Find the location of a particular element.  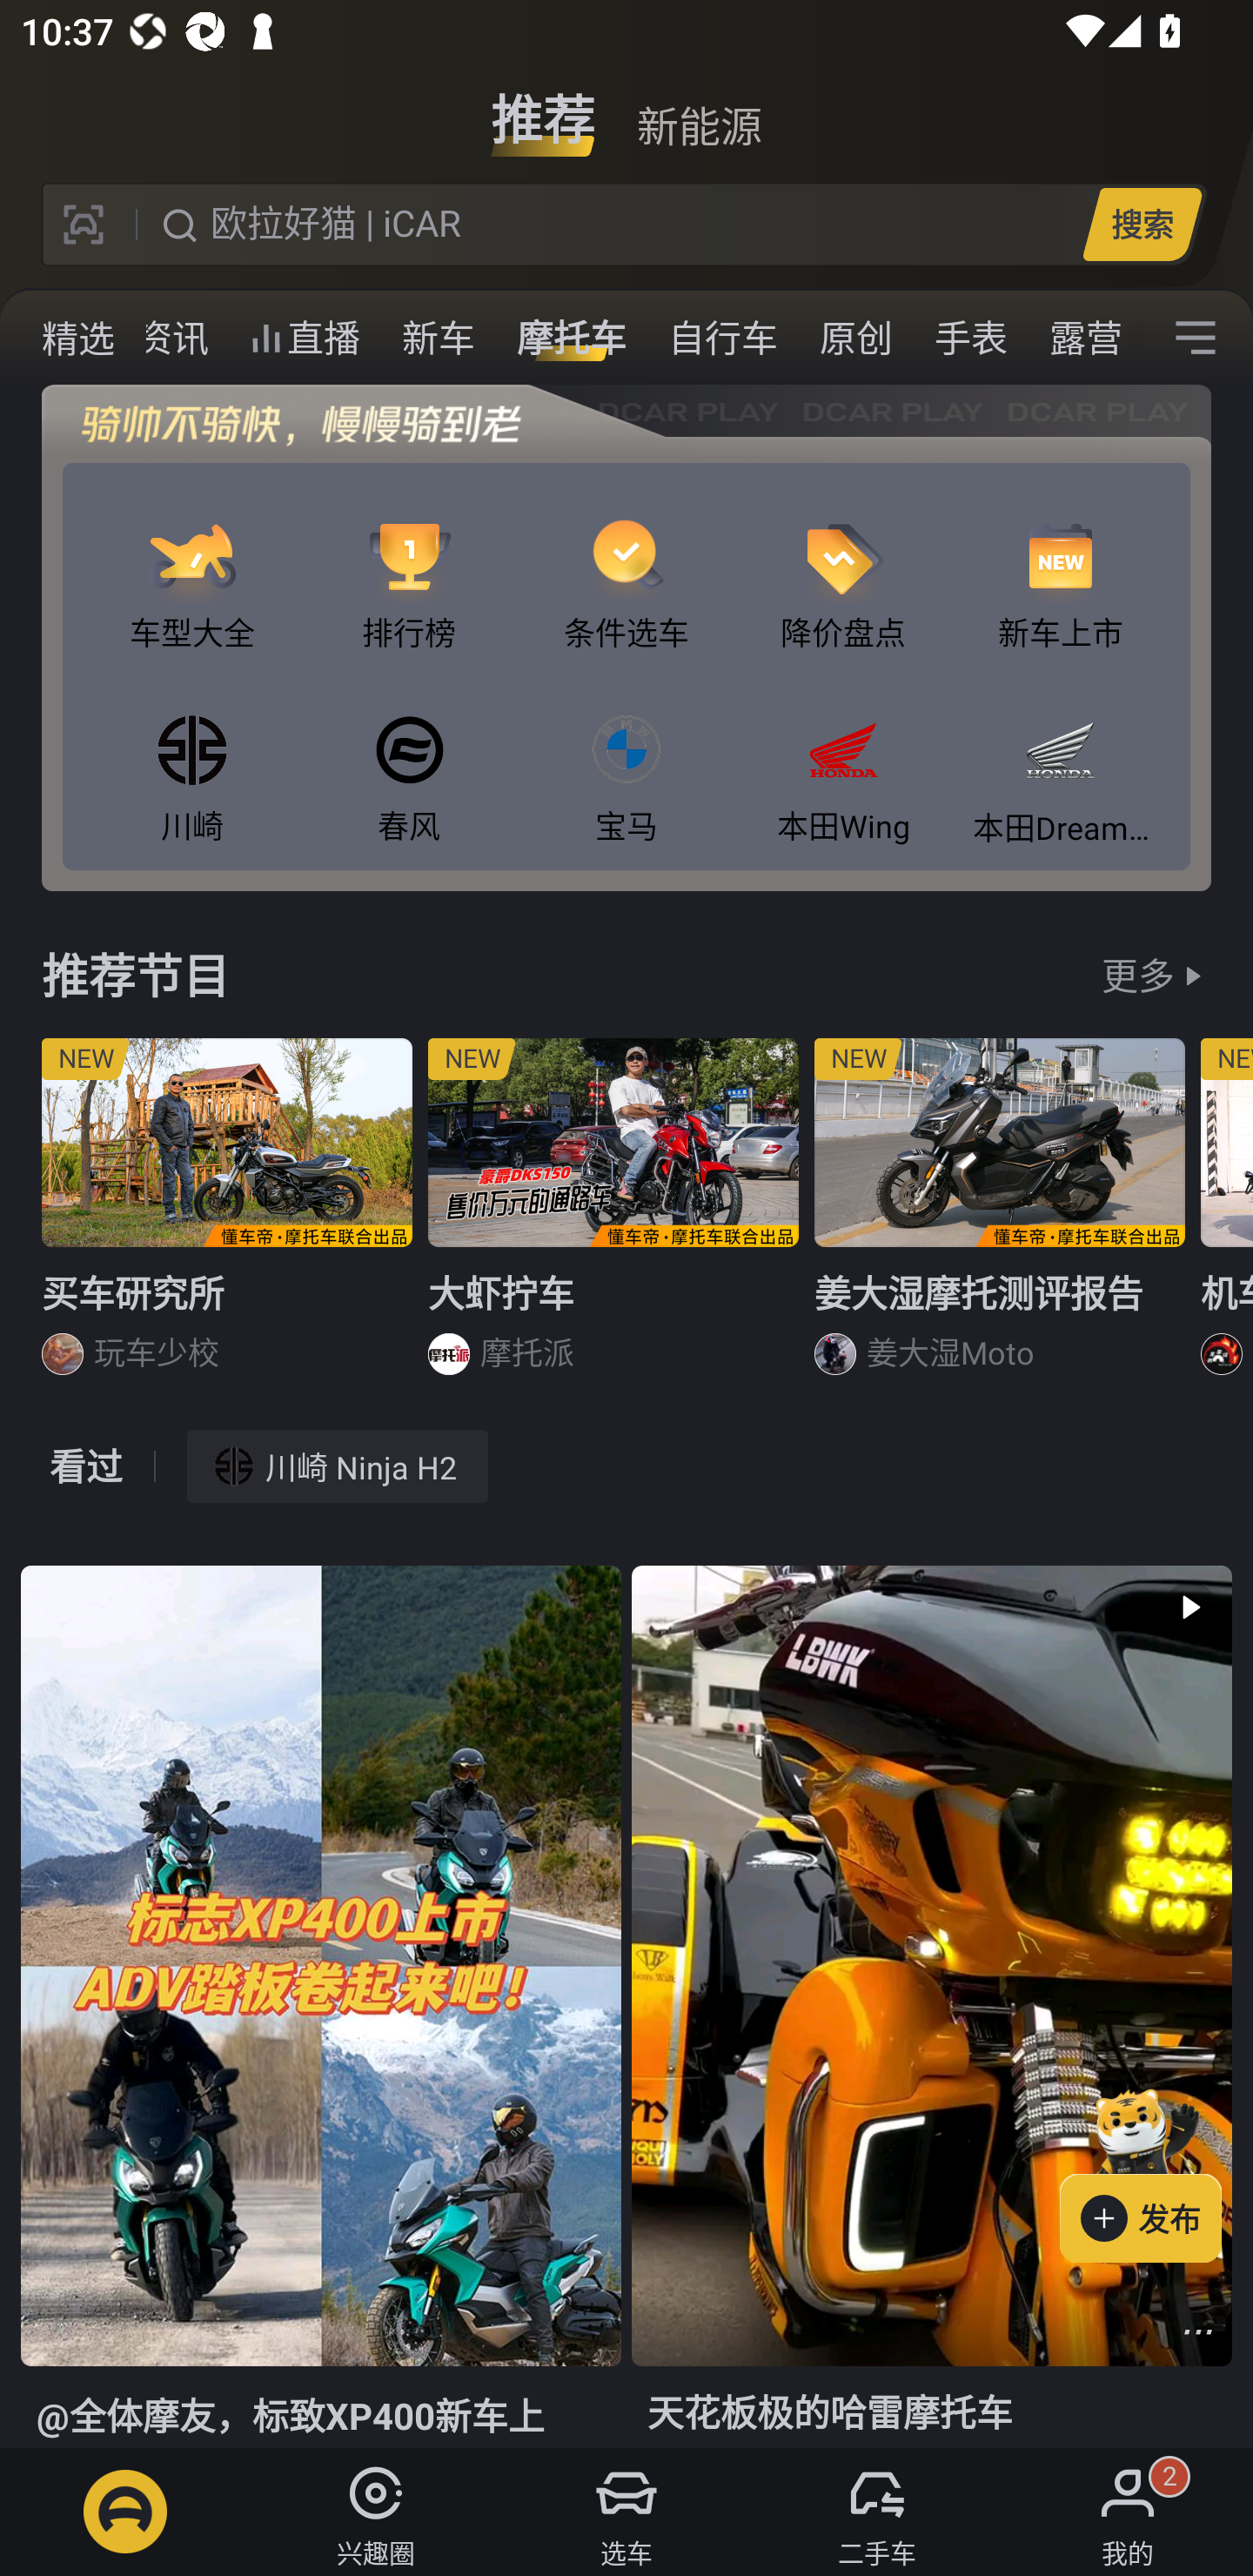

自行车 is located at coordinates (723, 338).